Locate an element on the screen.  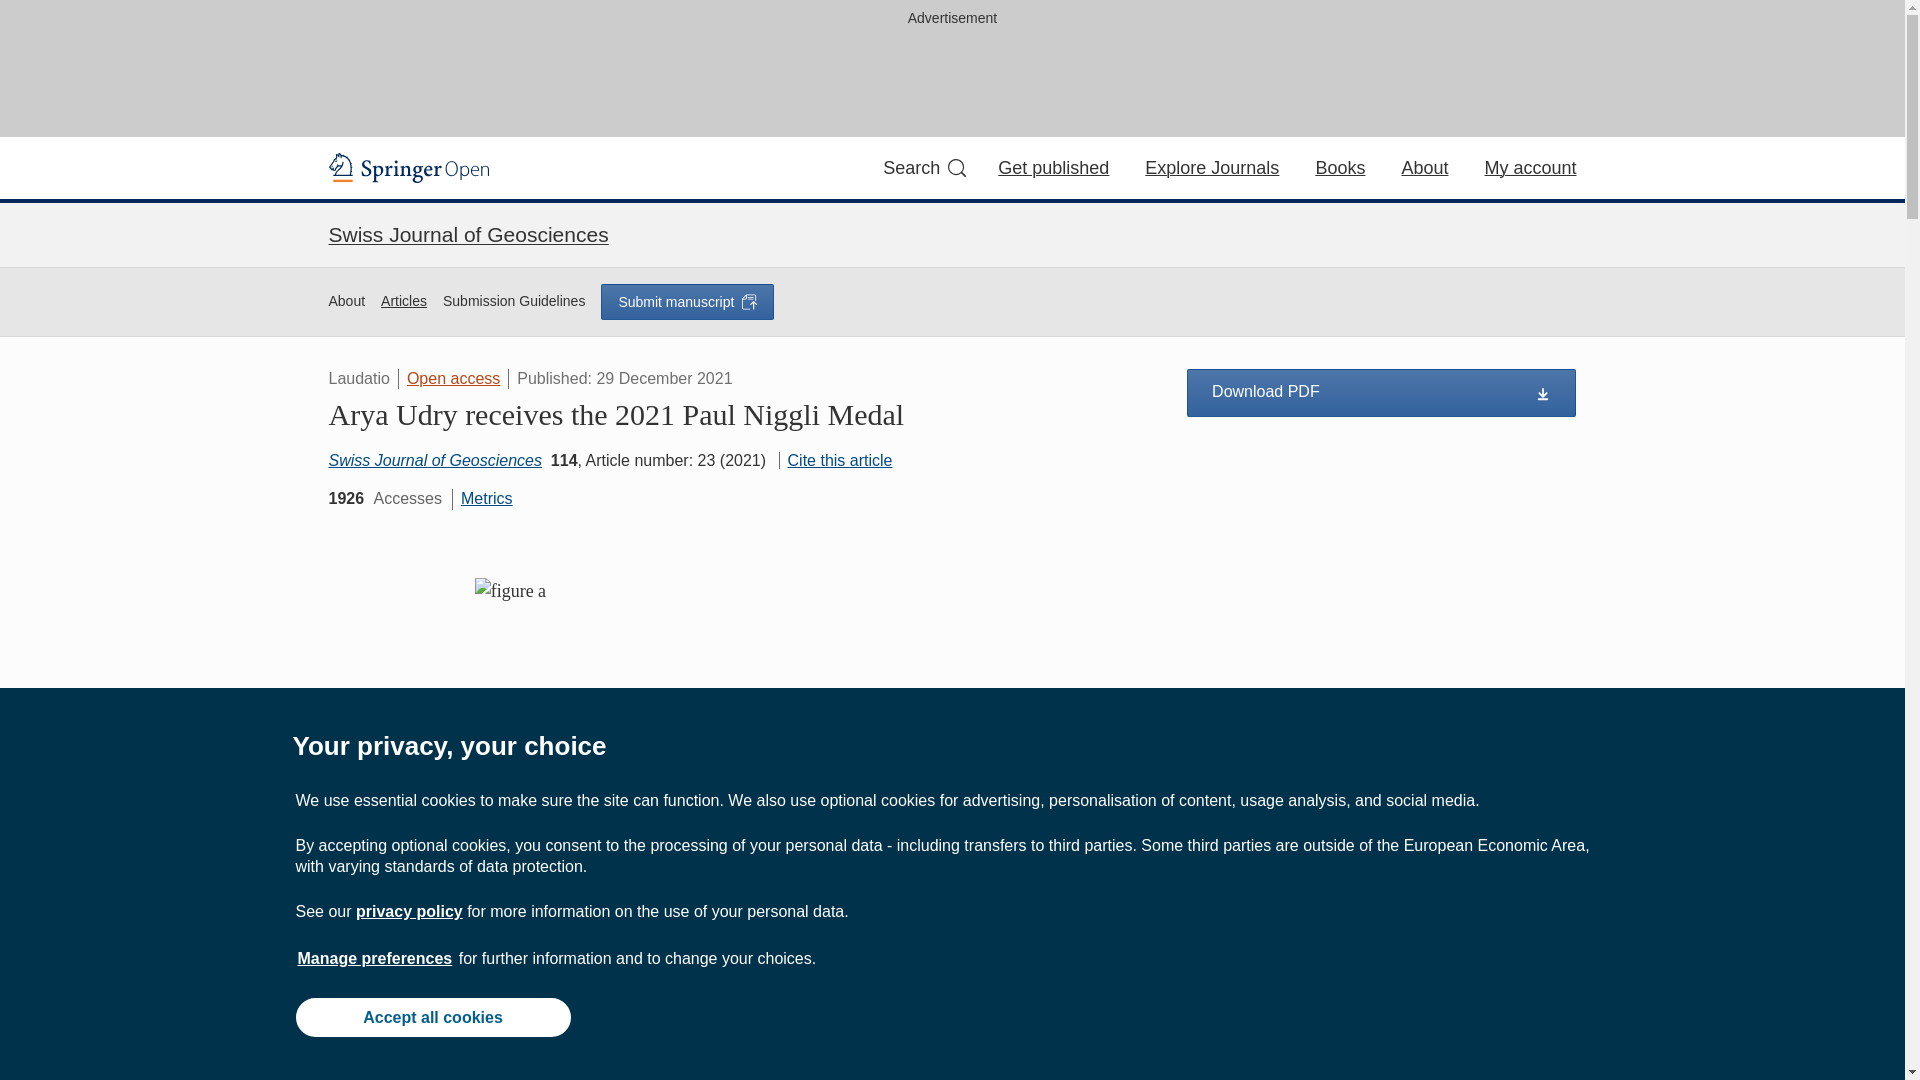
Open access is located at coordinates (453, 378).